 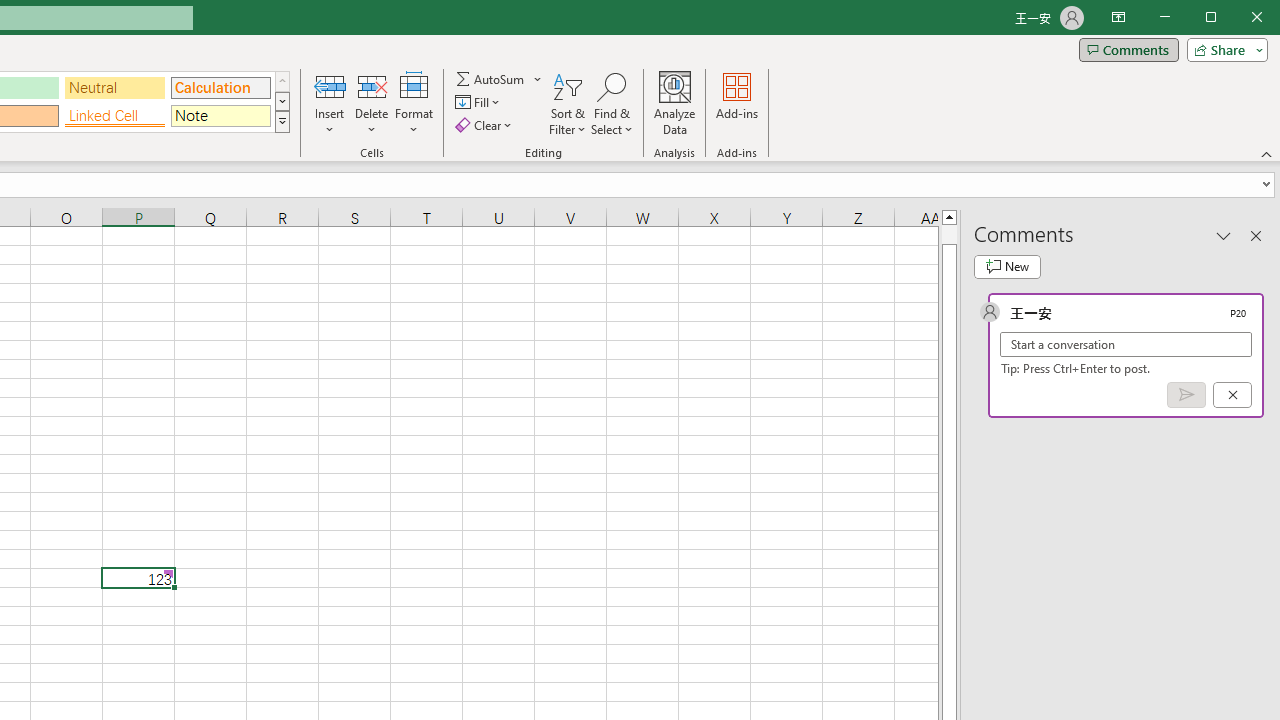 I want to click on Equation, so click(x=276, y=104).